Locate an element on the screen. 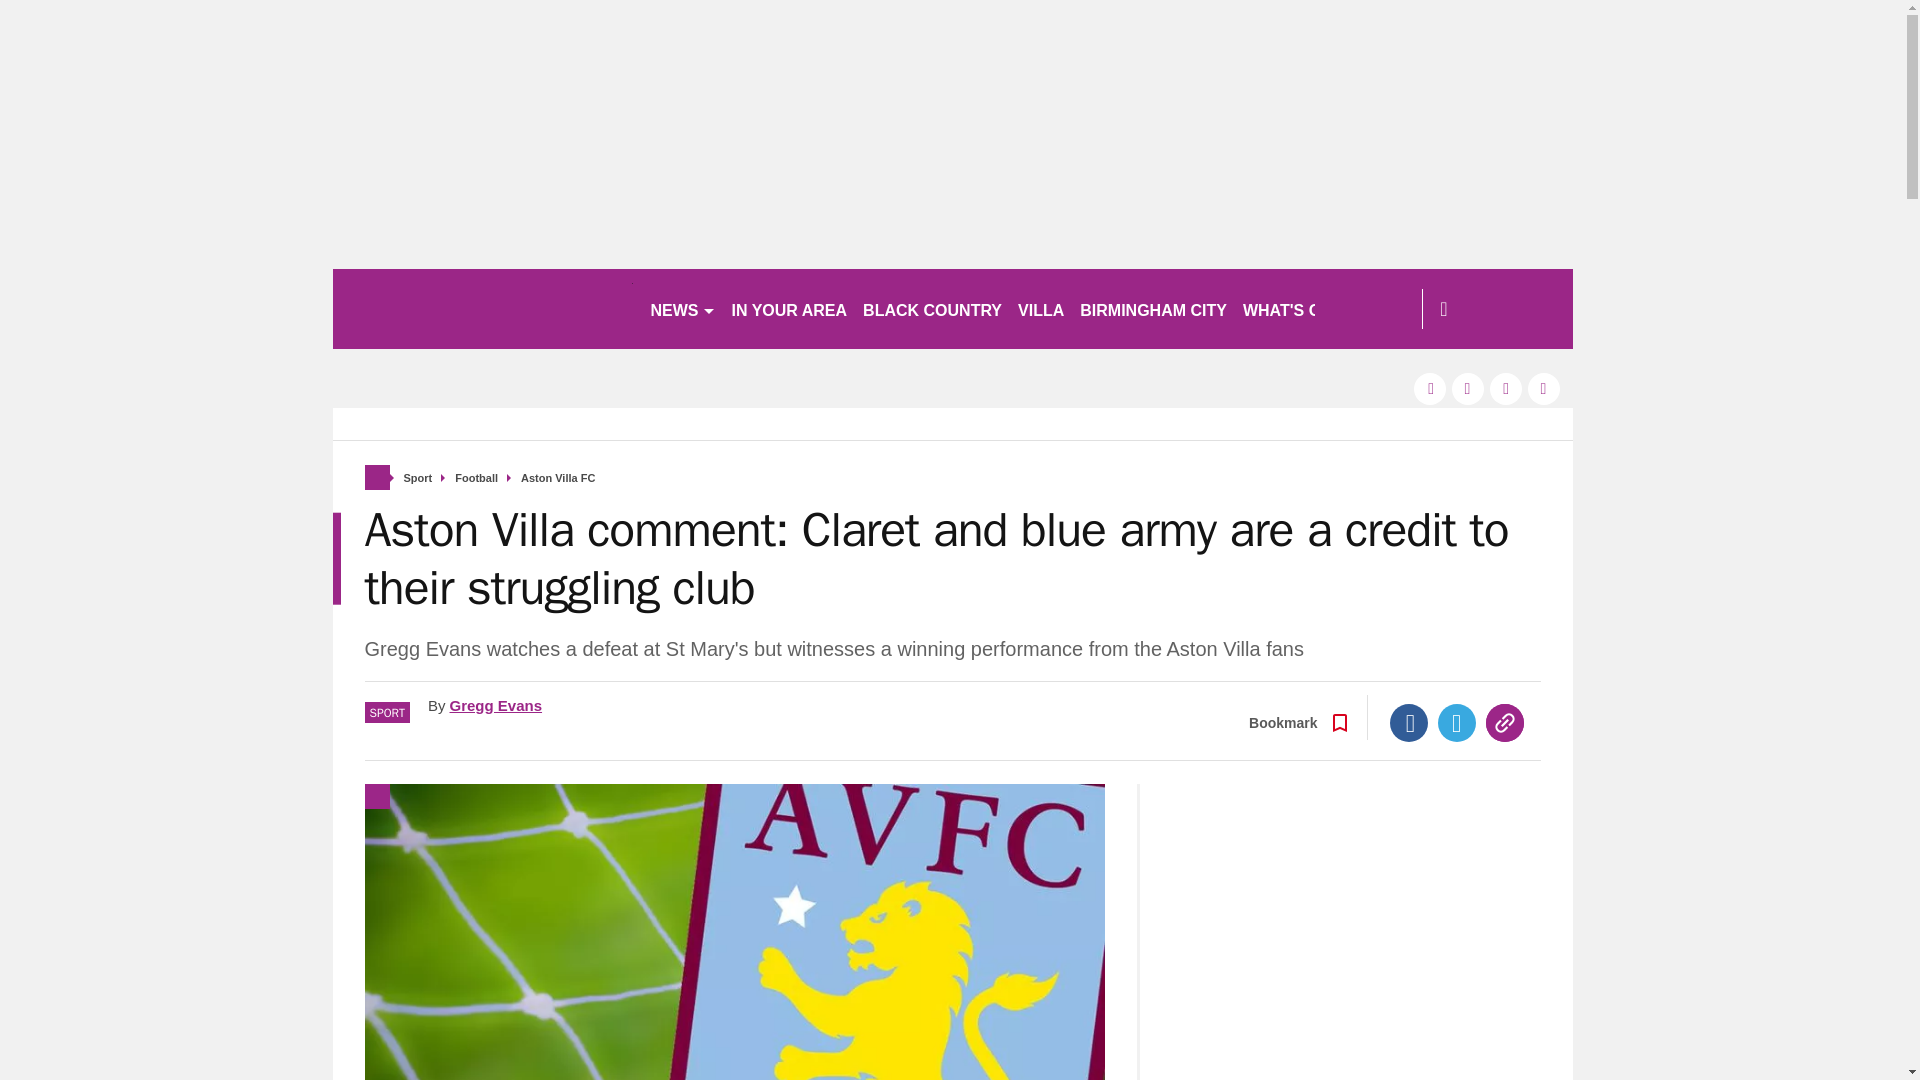  Twitter is located at coordinates (1457, 722).